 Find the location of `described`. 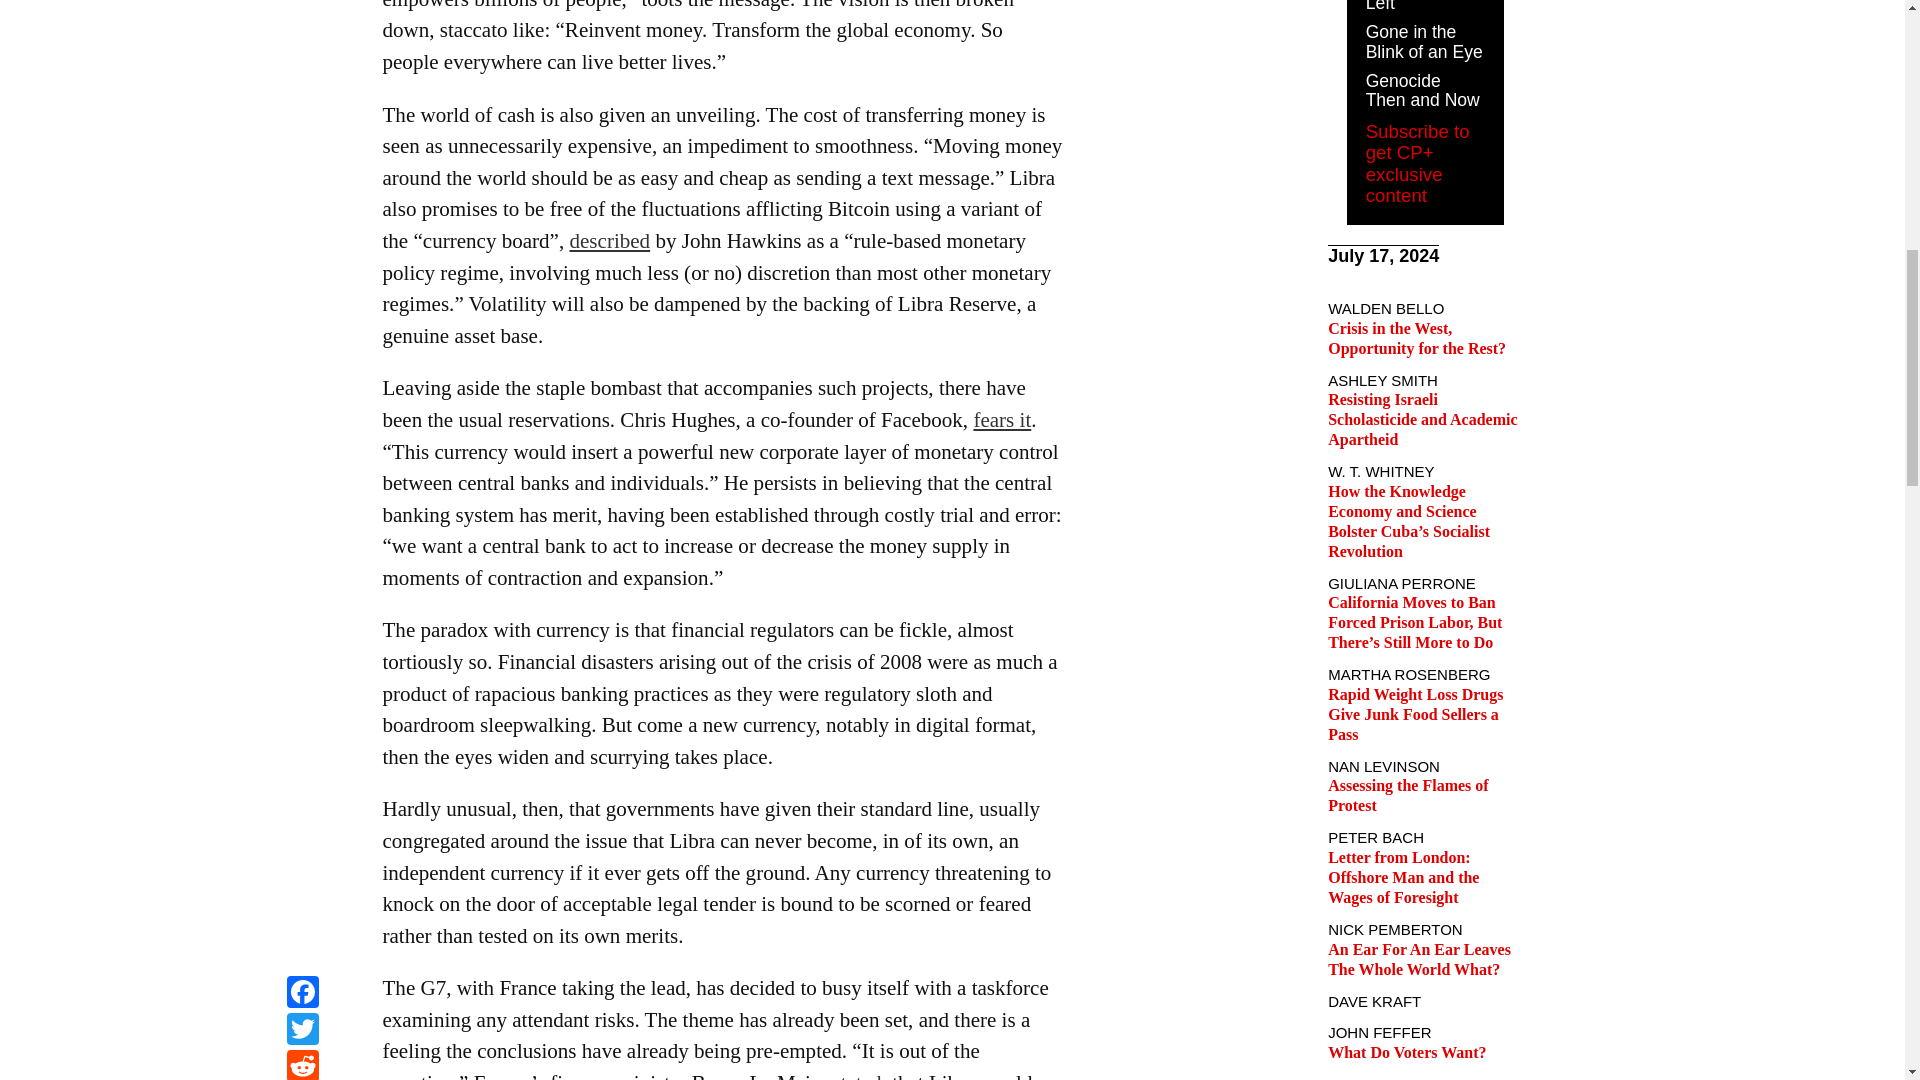

described is located at coordinates (609, 240).